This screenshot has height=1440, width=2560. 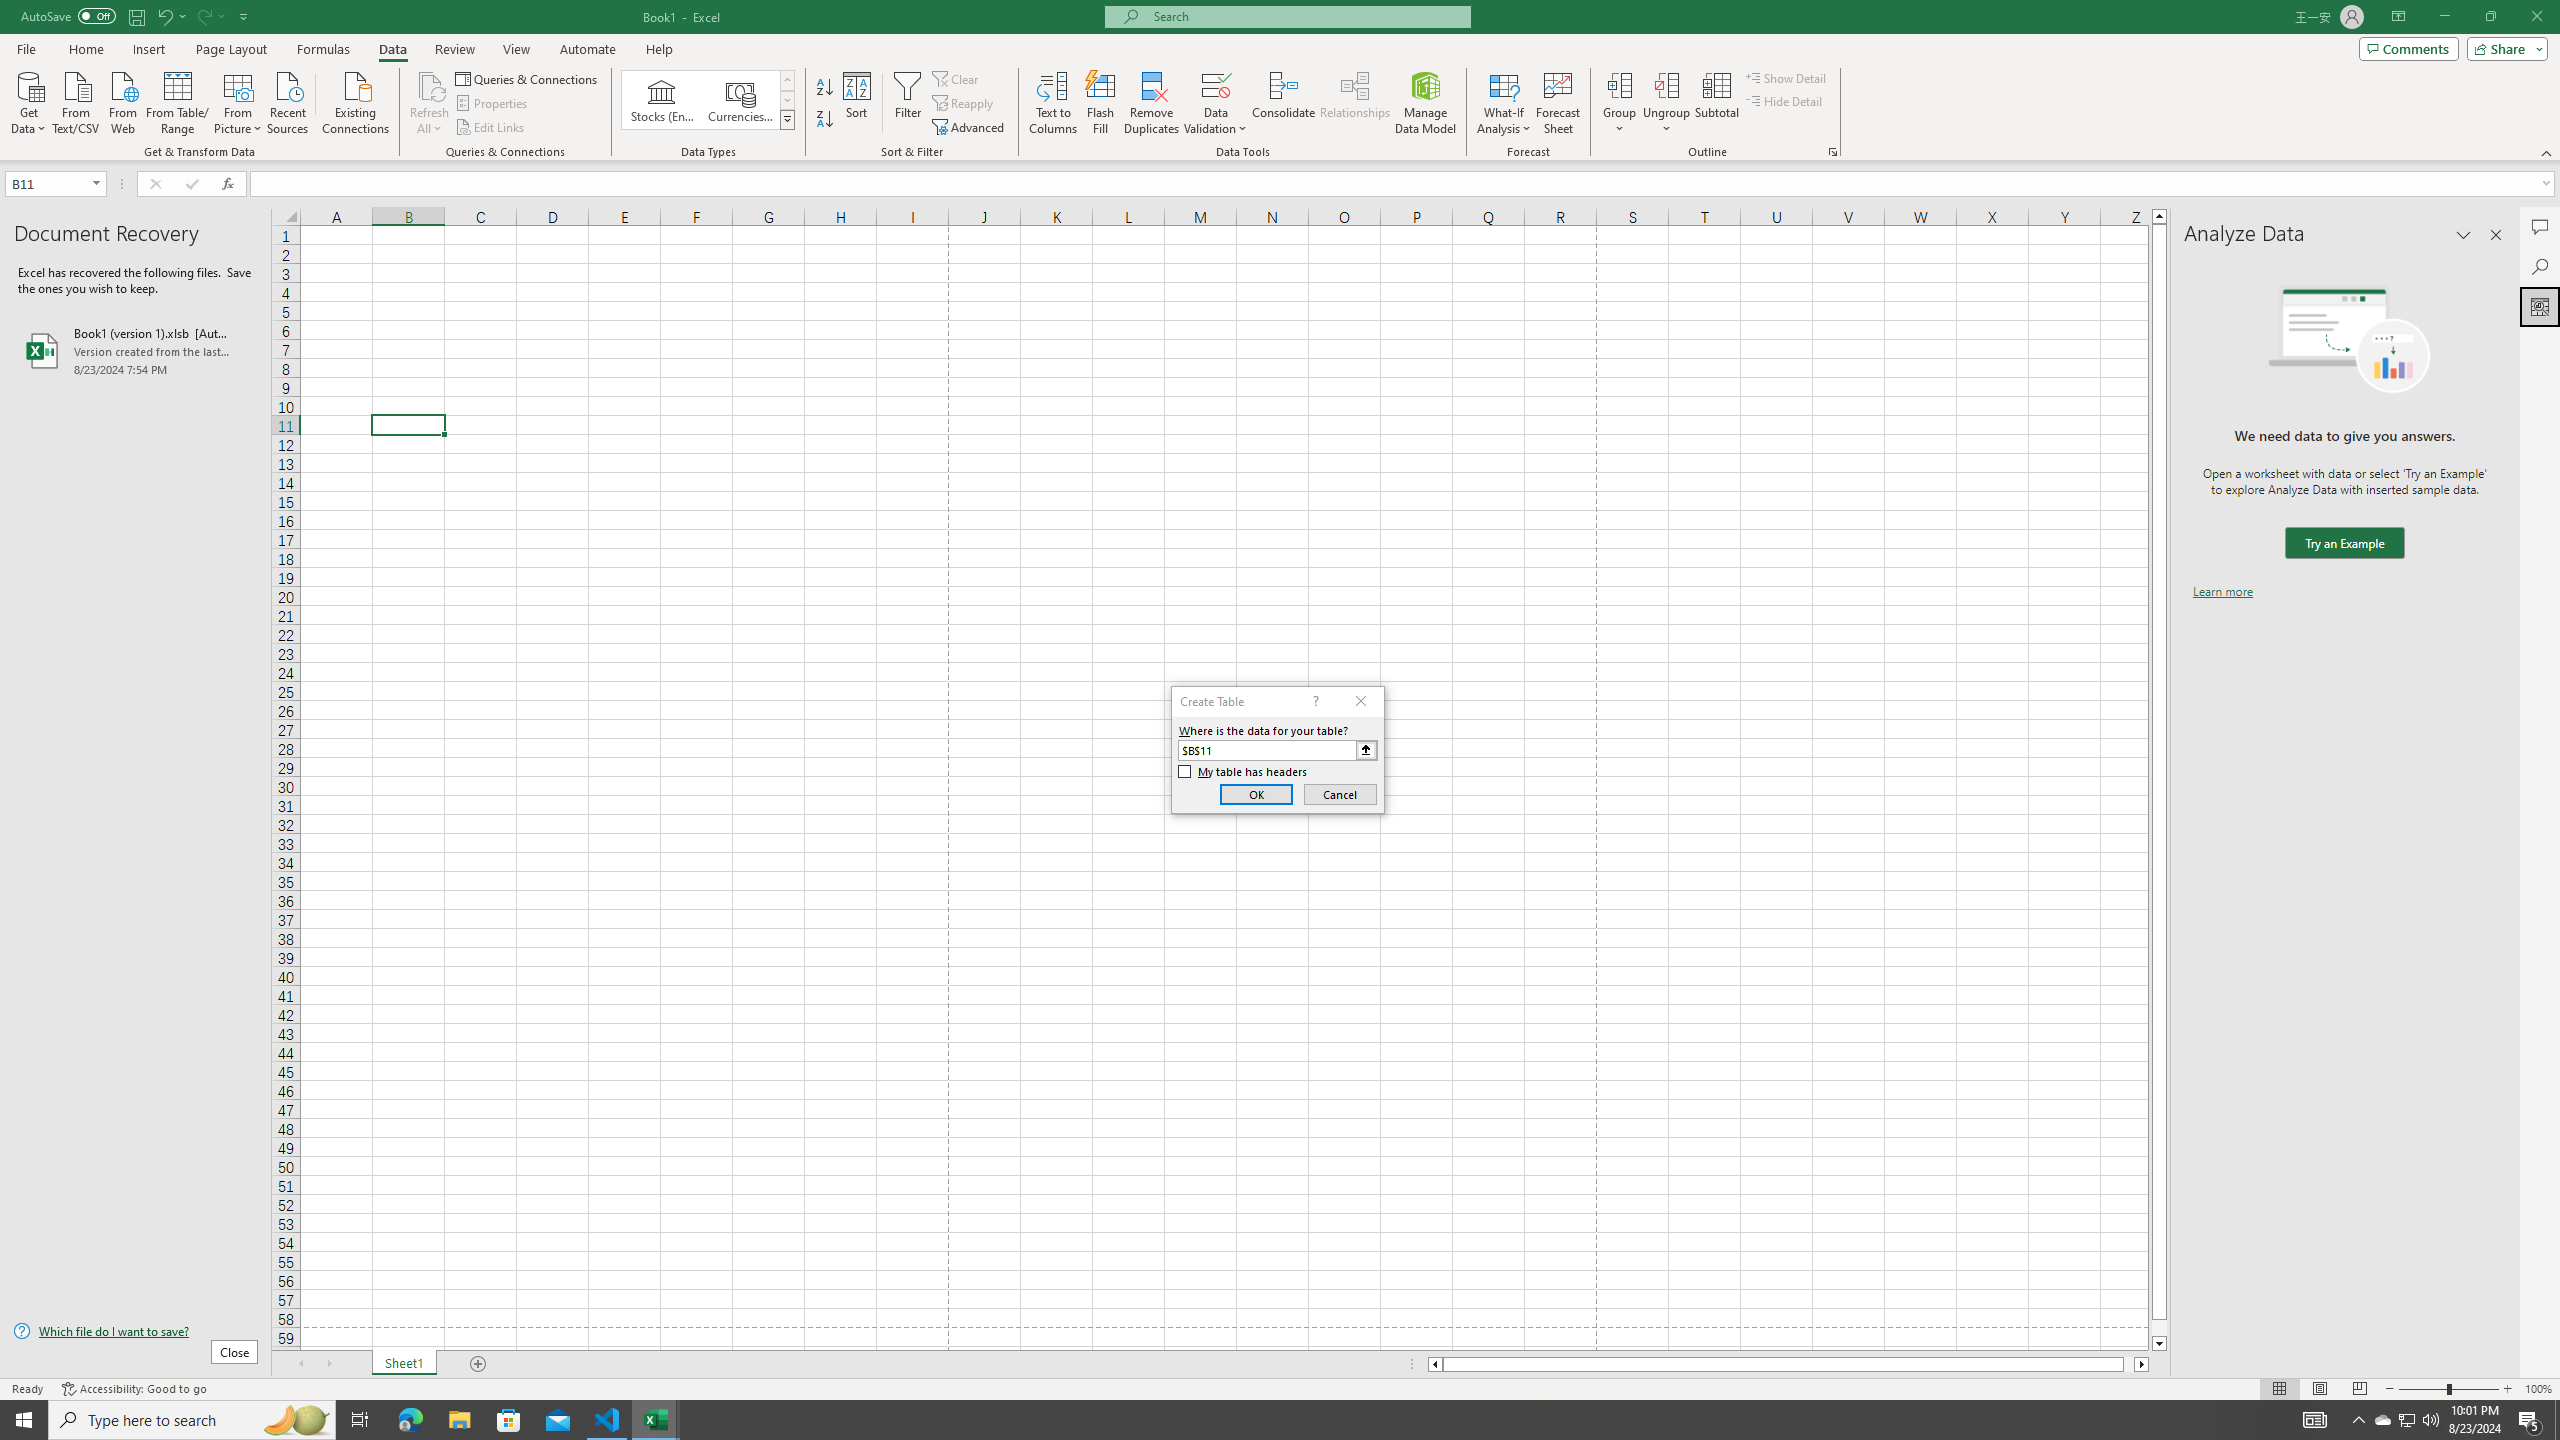 What do you see at coordinates (2507, 1389) in the screenshot?
I see `Zoom In` at bounding box center [2507, 1389].